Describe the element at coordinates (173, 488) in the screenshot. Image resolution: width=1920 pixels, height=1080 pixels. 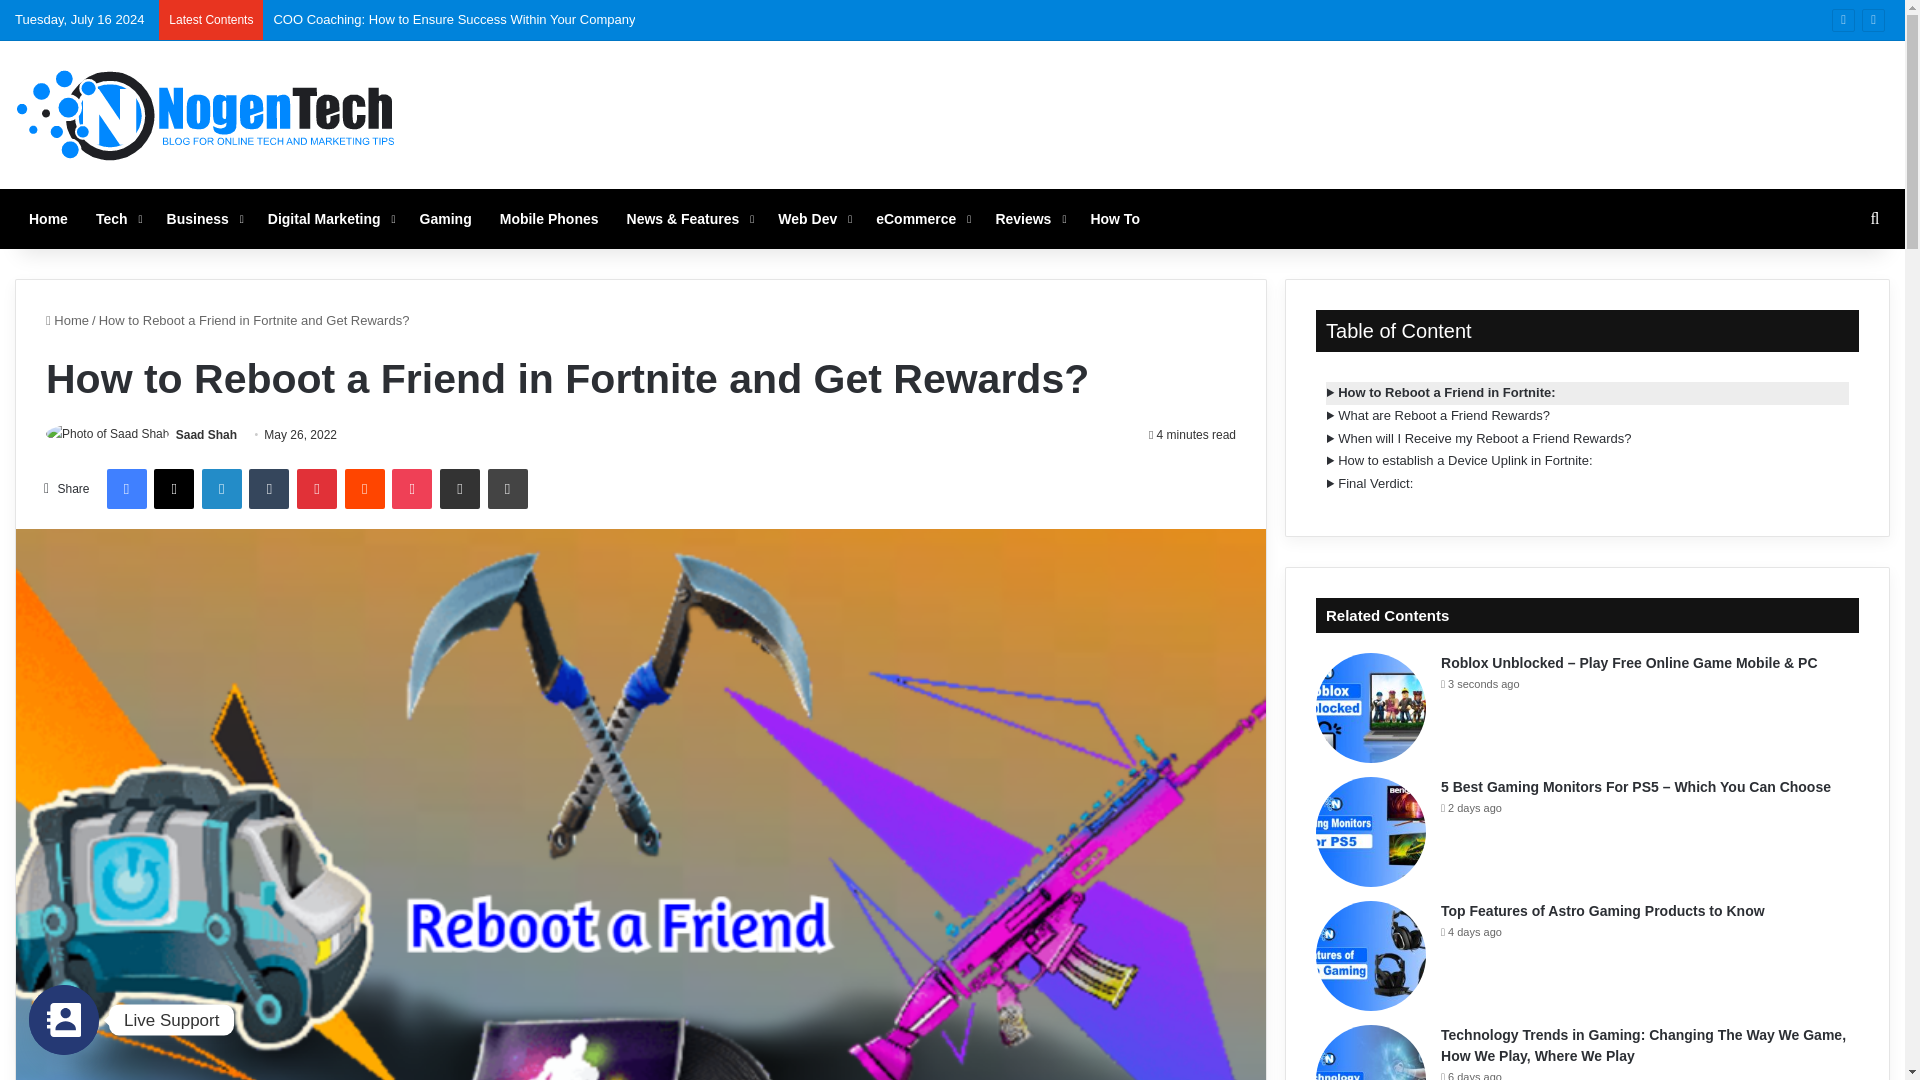
I see `X` at that location.